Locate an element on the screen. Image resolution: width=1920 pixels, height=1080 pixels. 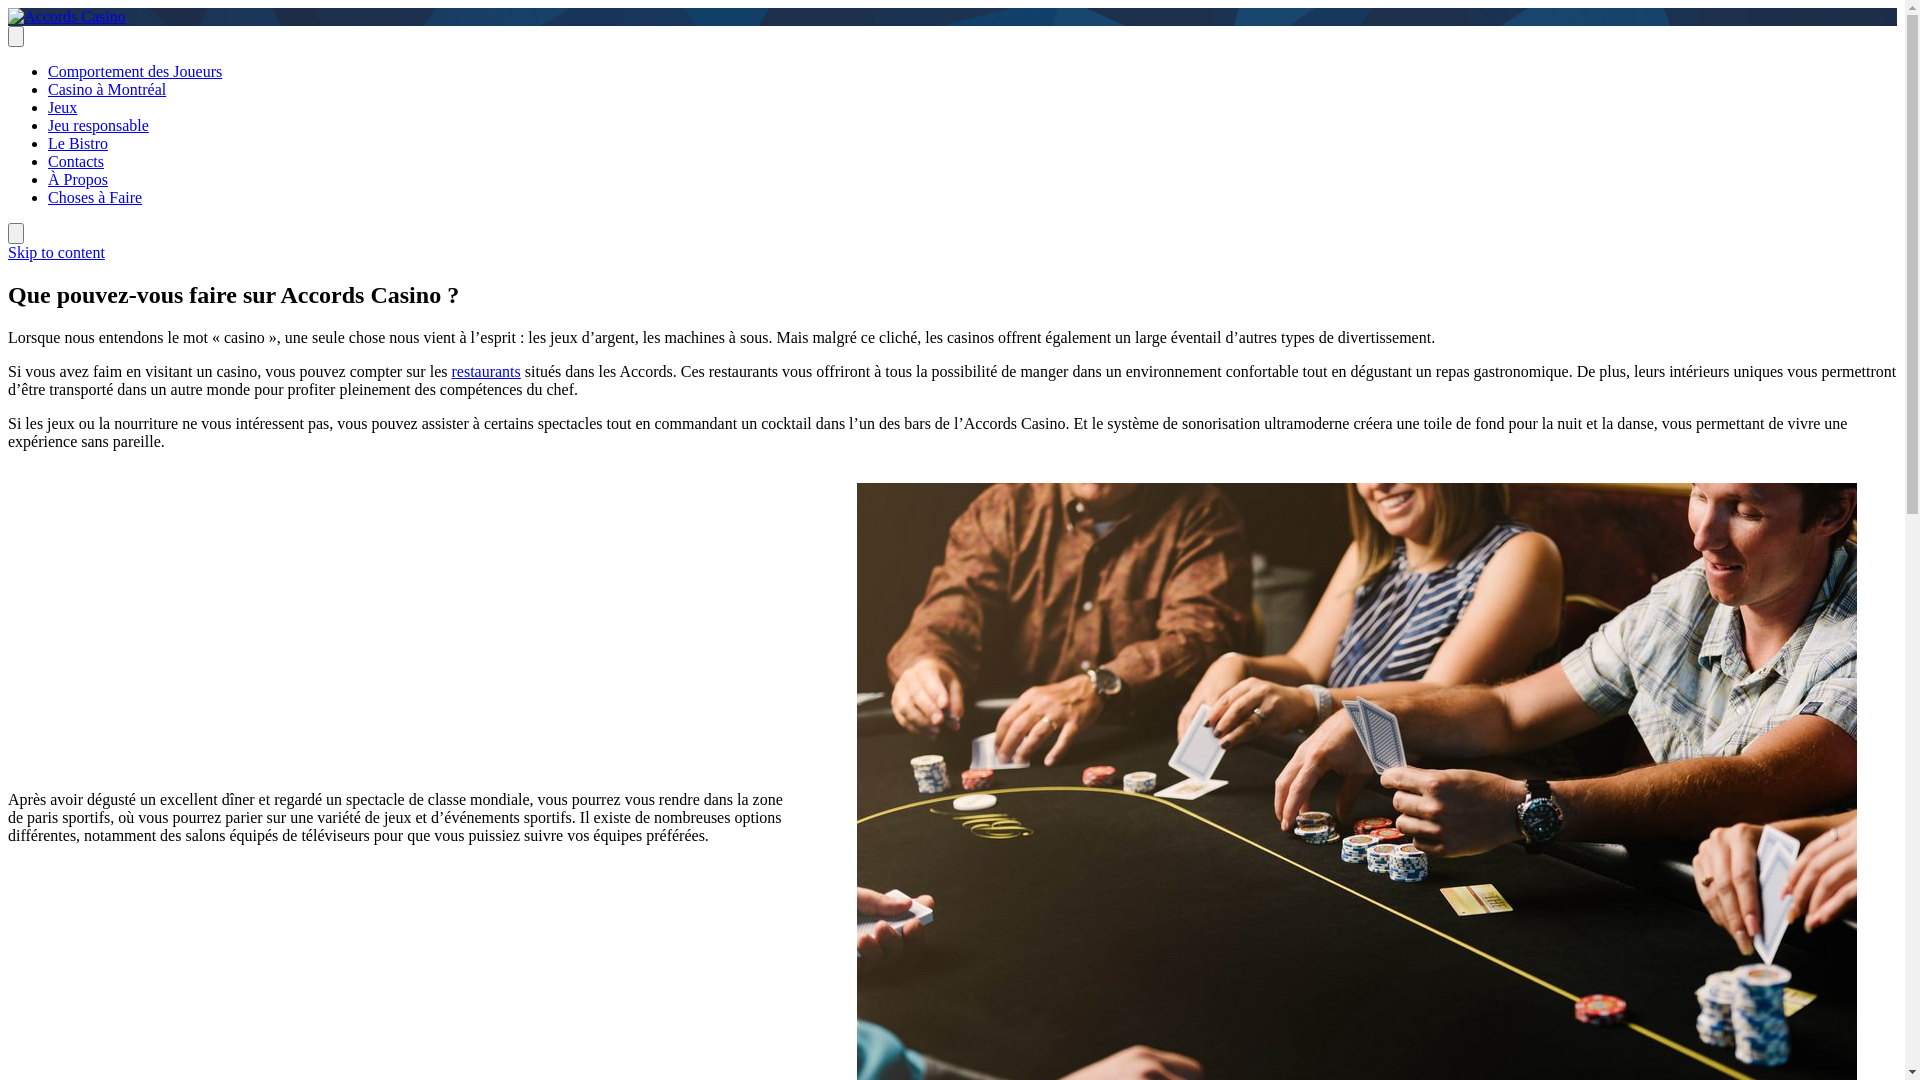
Contacts is located at coordinates (76, 162).